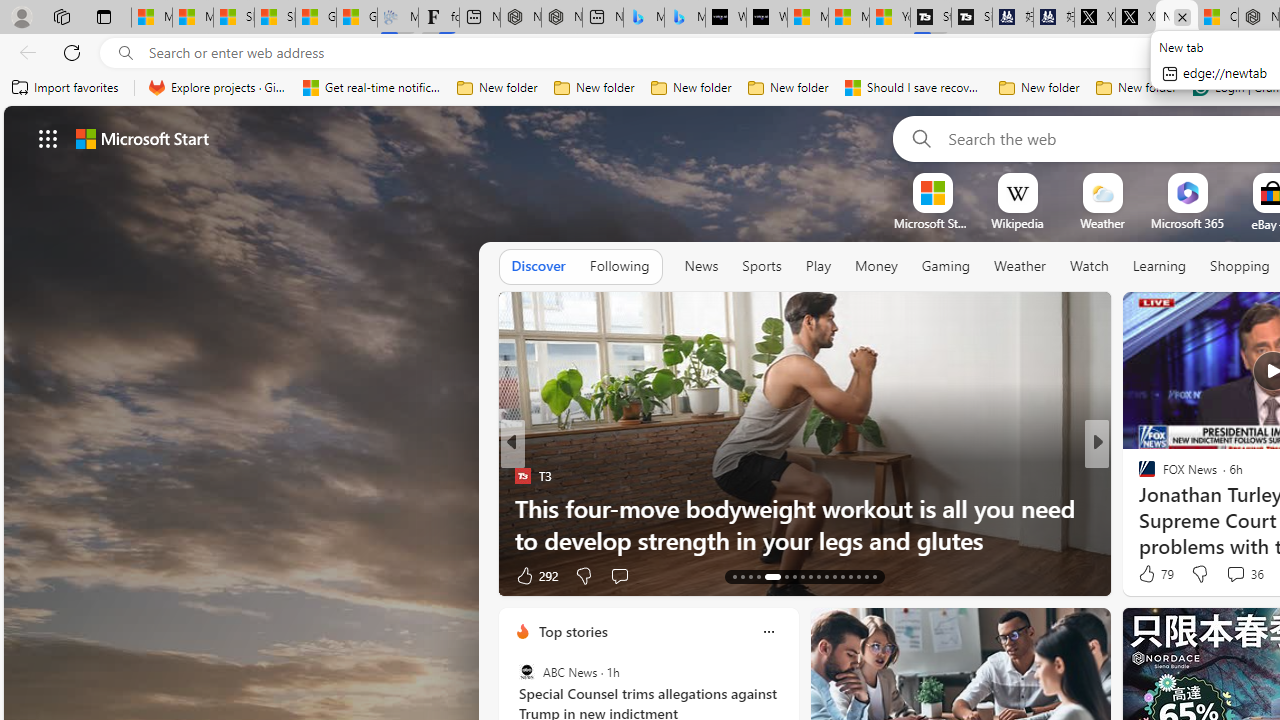 The height and width of the screenshot is (720, 1280). I want to click on AutomationID: tab-23, so click(826, 576).